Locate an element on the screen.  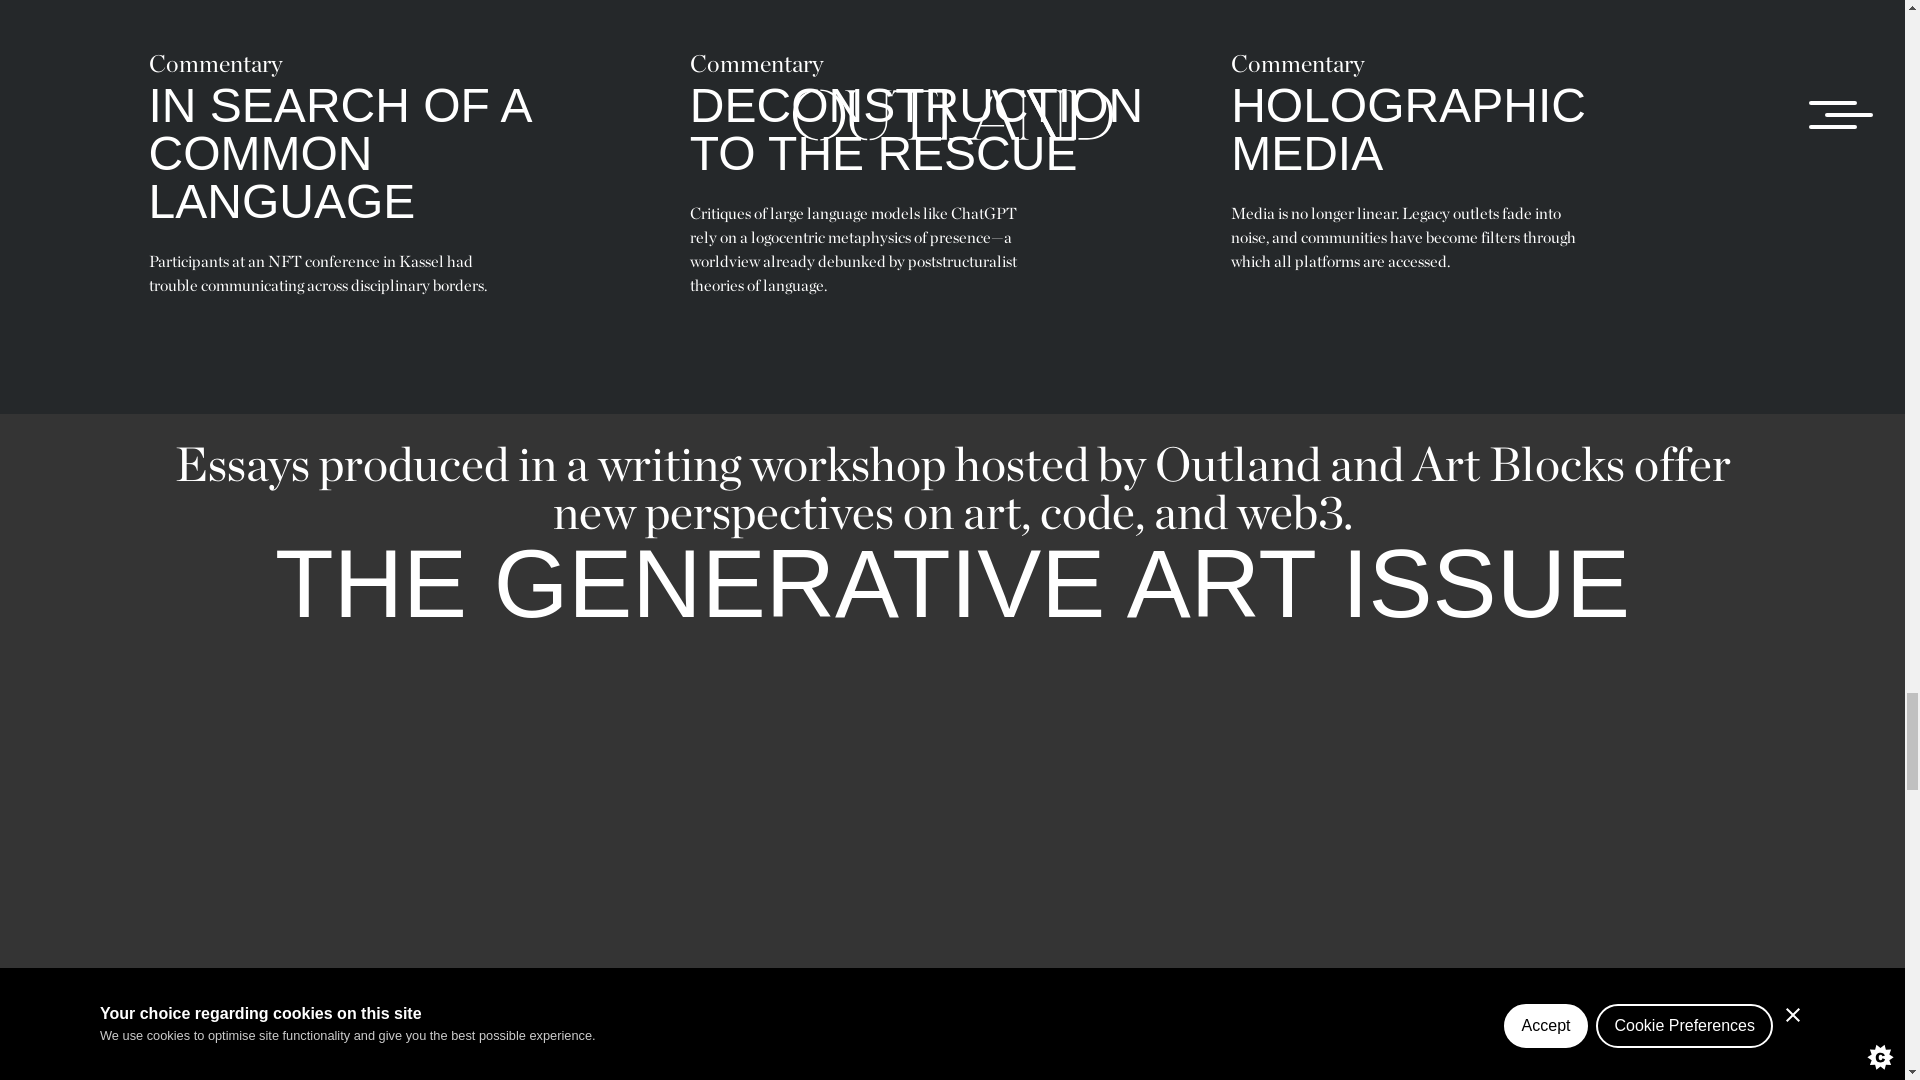
In Search of a Common Language is located at coordinates (410, 166).